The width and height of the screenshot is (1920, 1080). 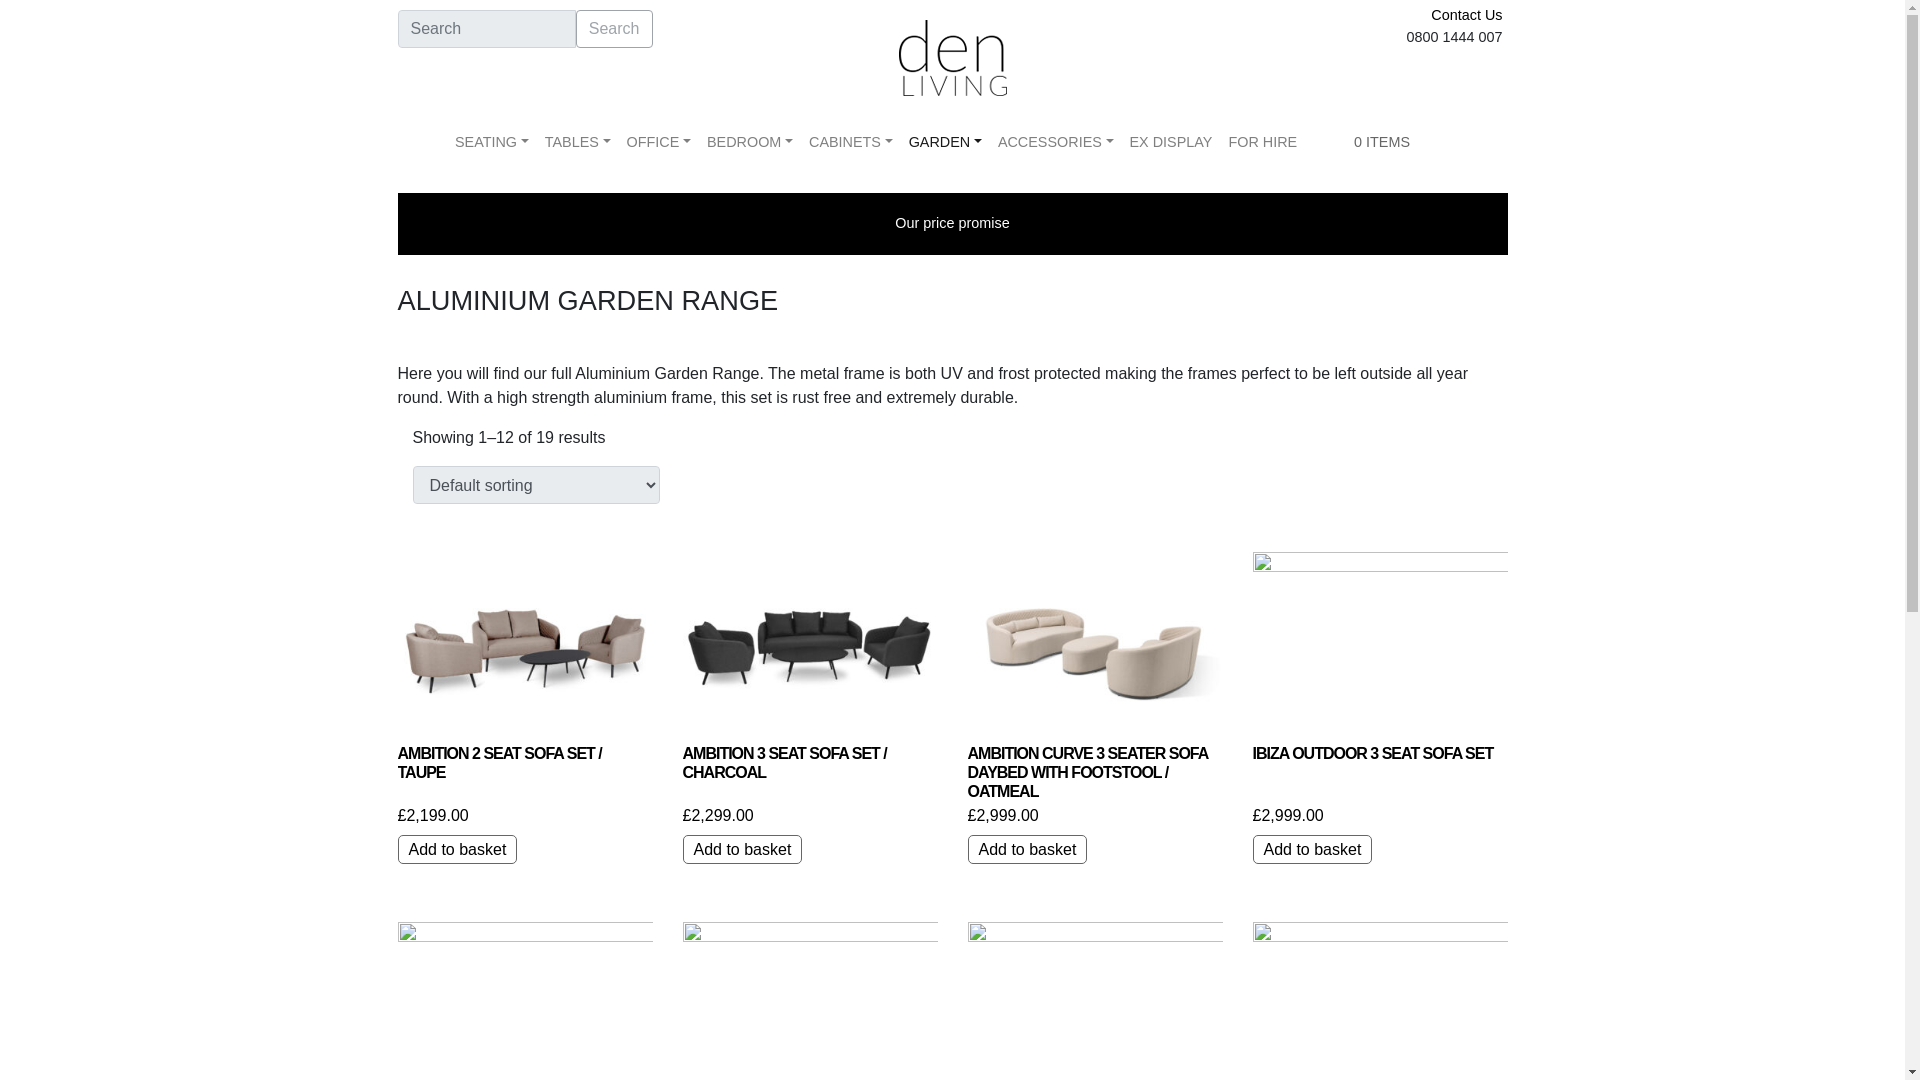 What do you see at coordinates (749, 143) in the screenshot?
I see `BEDROOM` at bounding box center [749, 143].